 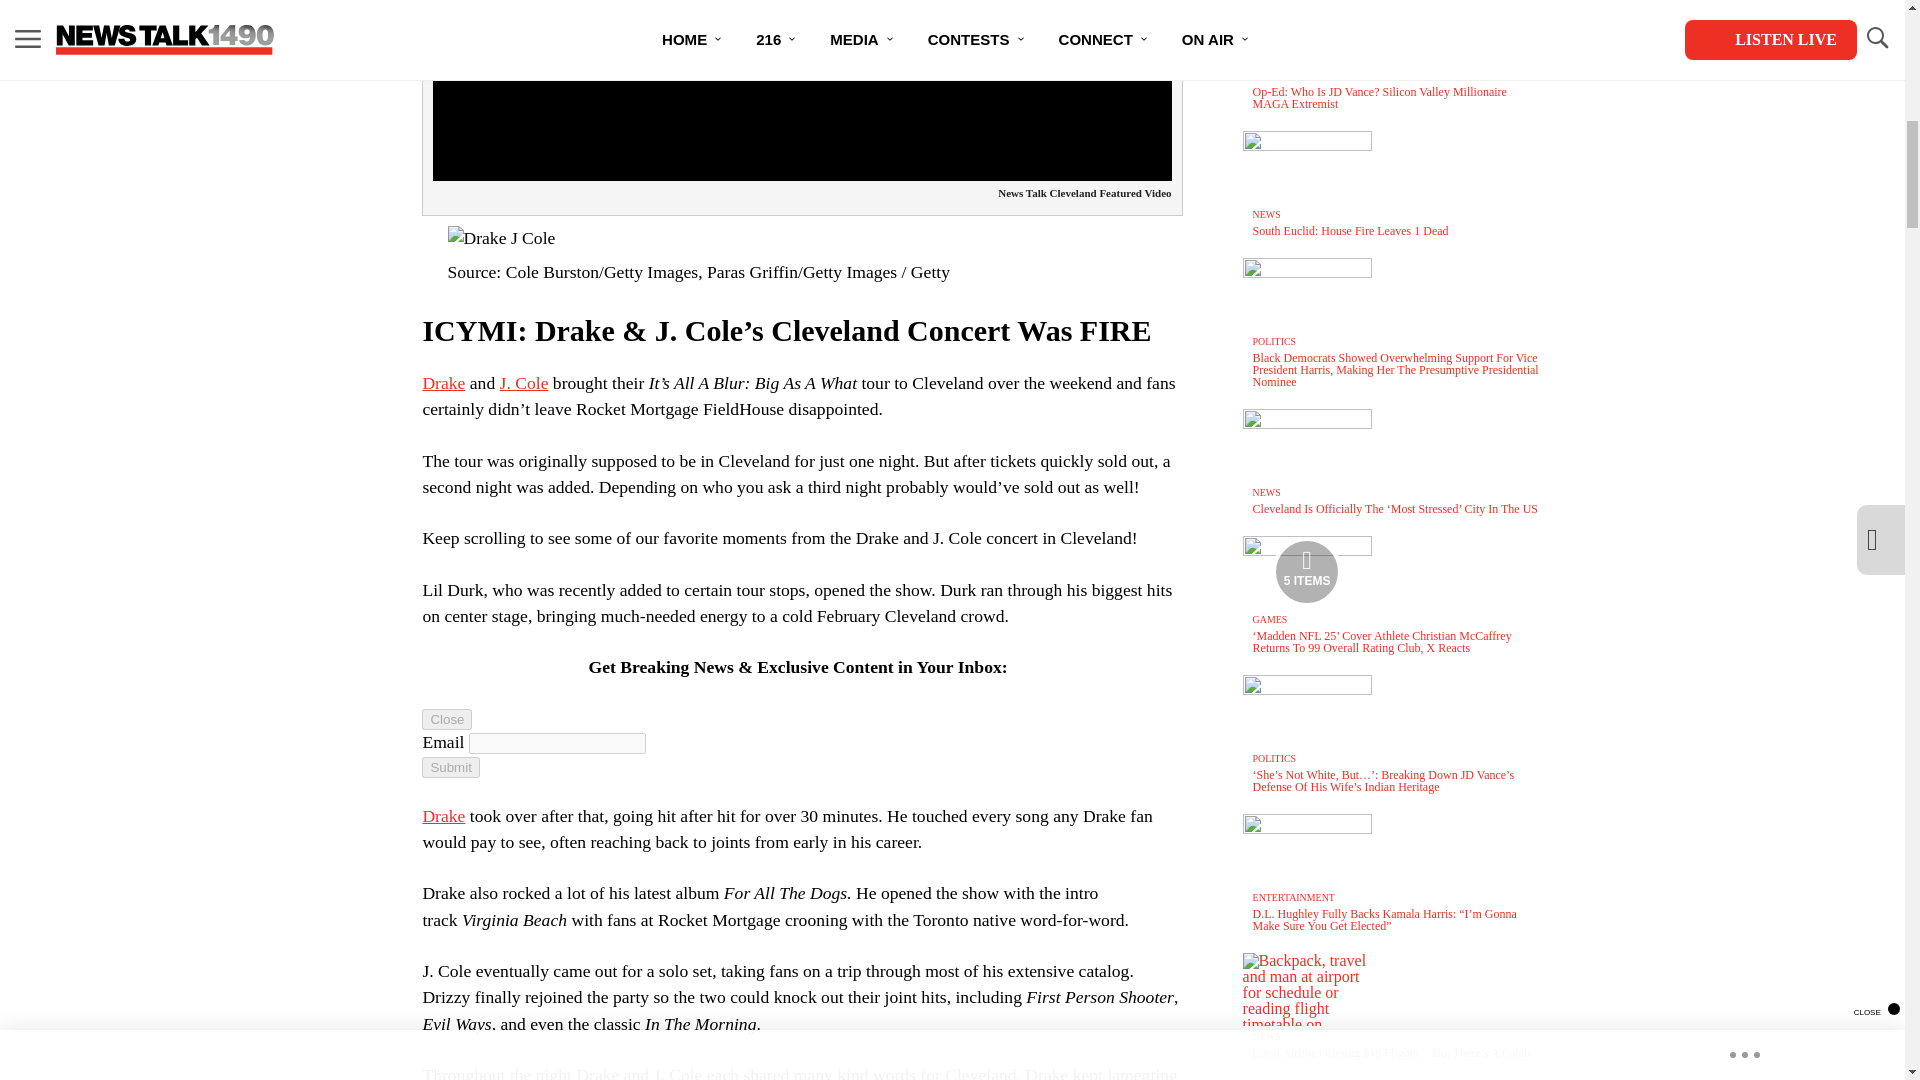 What do you see at coordinates (450, 767) in the screenshot?
I see `Submit` at bounding box center [450, 767].